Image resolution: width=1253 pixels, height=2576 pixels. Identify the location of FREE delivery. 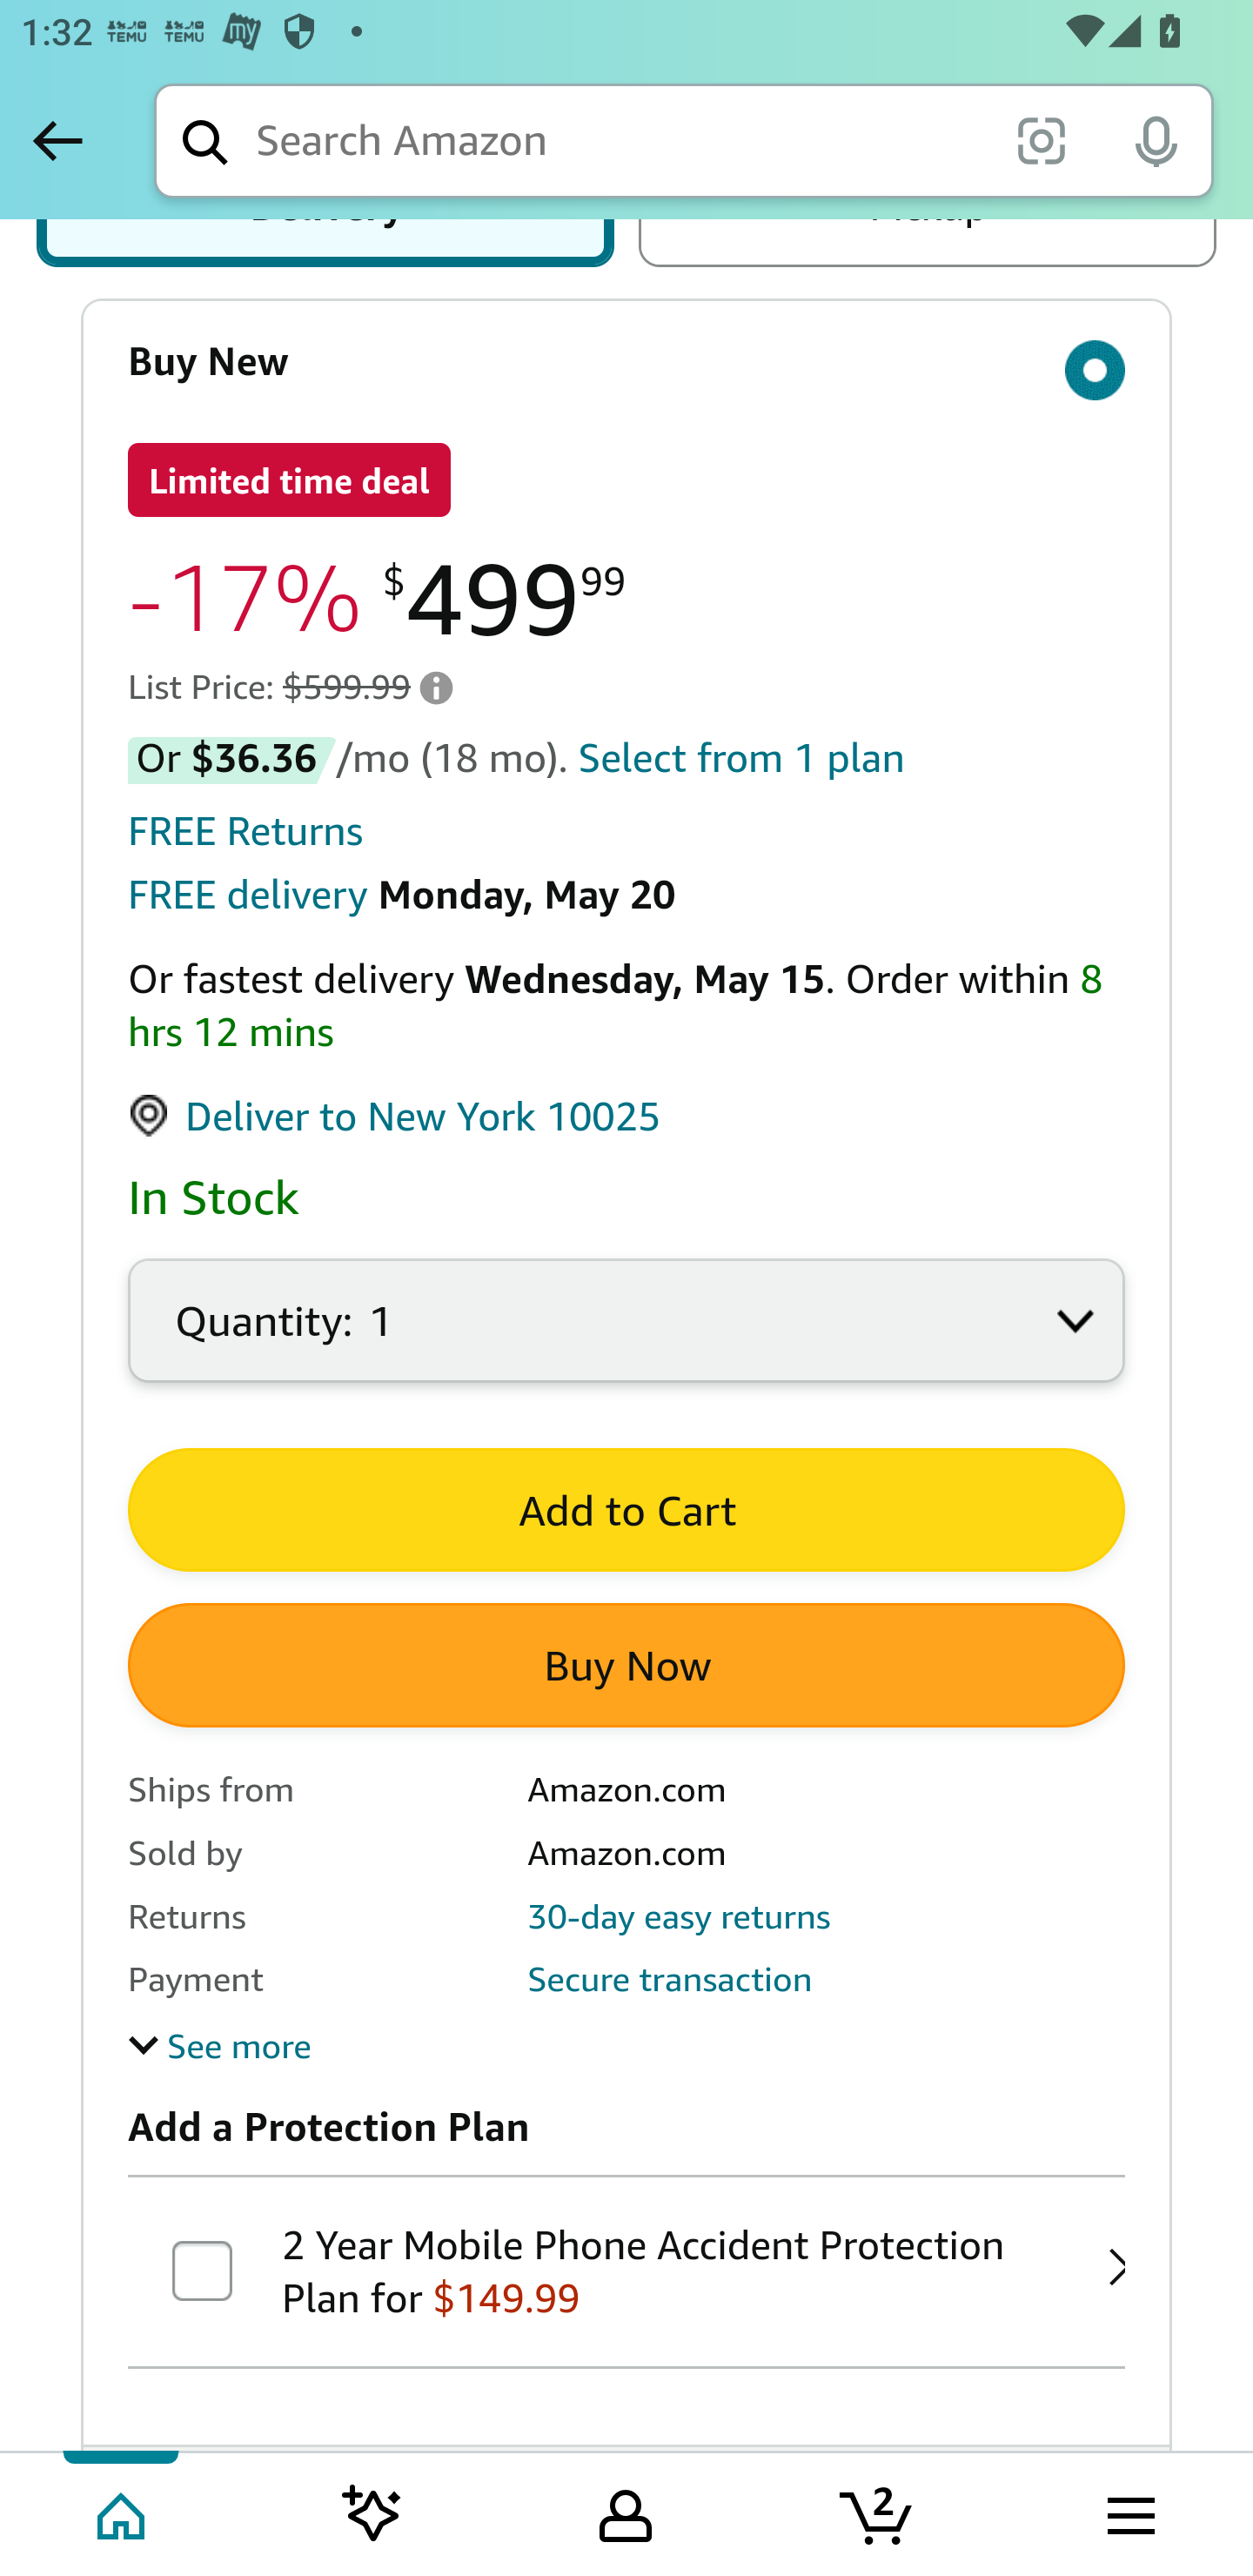
(247, 897).